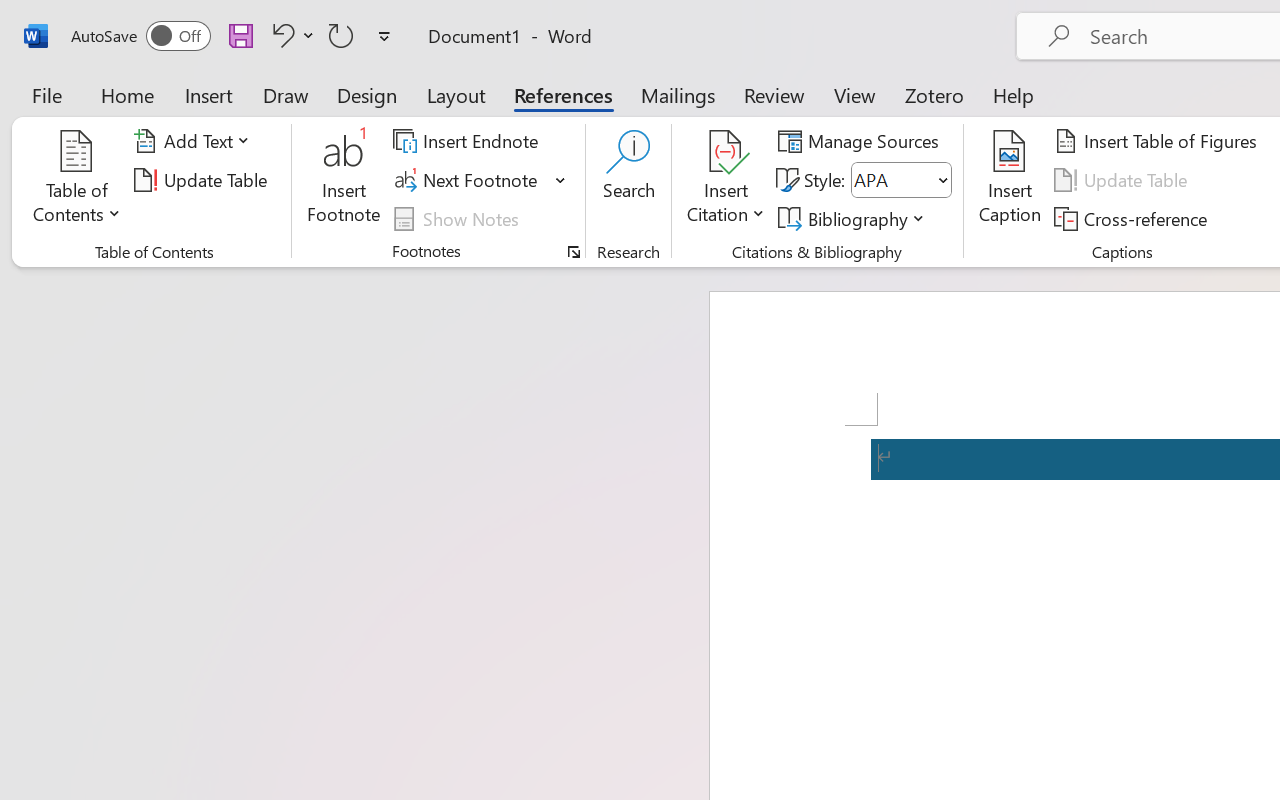 The image size is (1280, 800). What do you see at coordinates (468, 141) in the screenshot?
I see `Insert Endnote` at bounding box center [468, 141].